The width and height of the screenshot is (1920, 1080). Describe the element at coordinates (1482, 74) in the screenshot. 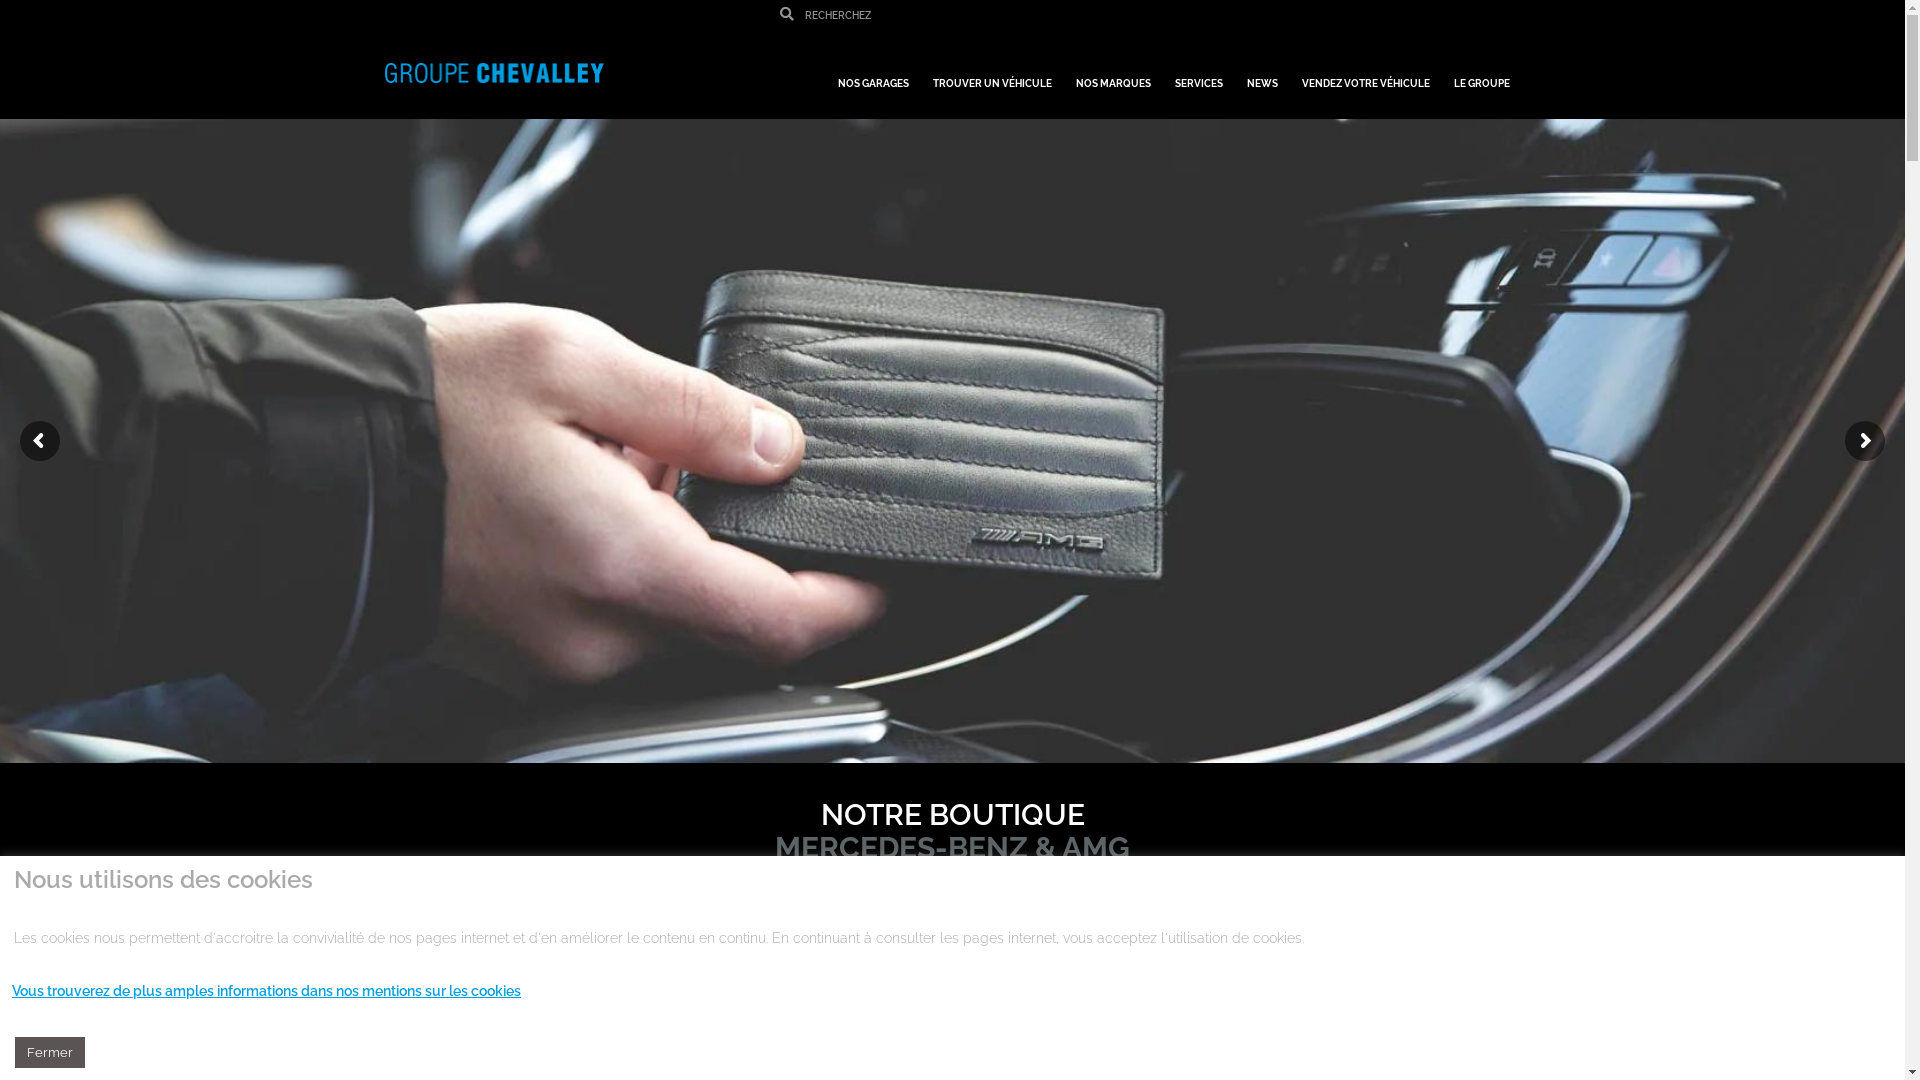

I see `LE GROUPE` at that location.